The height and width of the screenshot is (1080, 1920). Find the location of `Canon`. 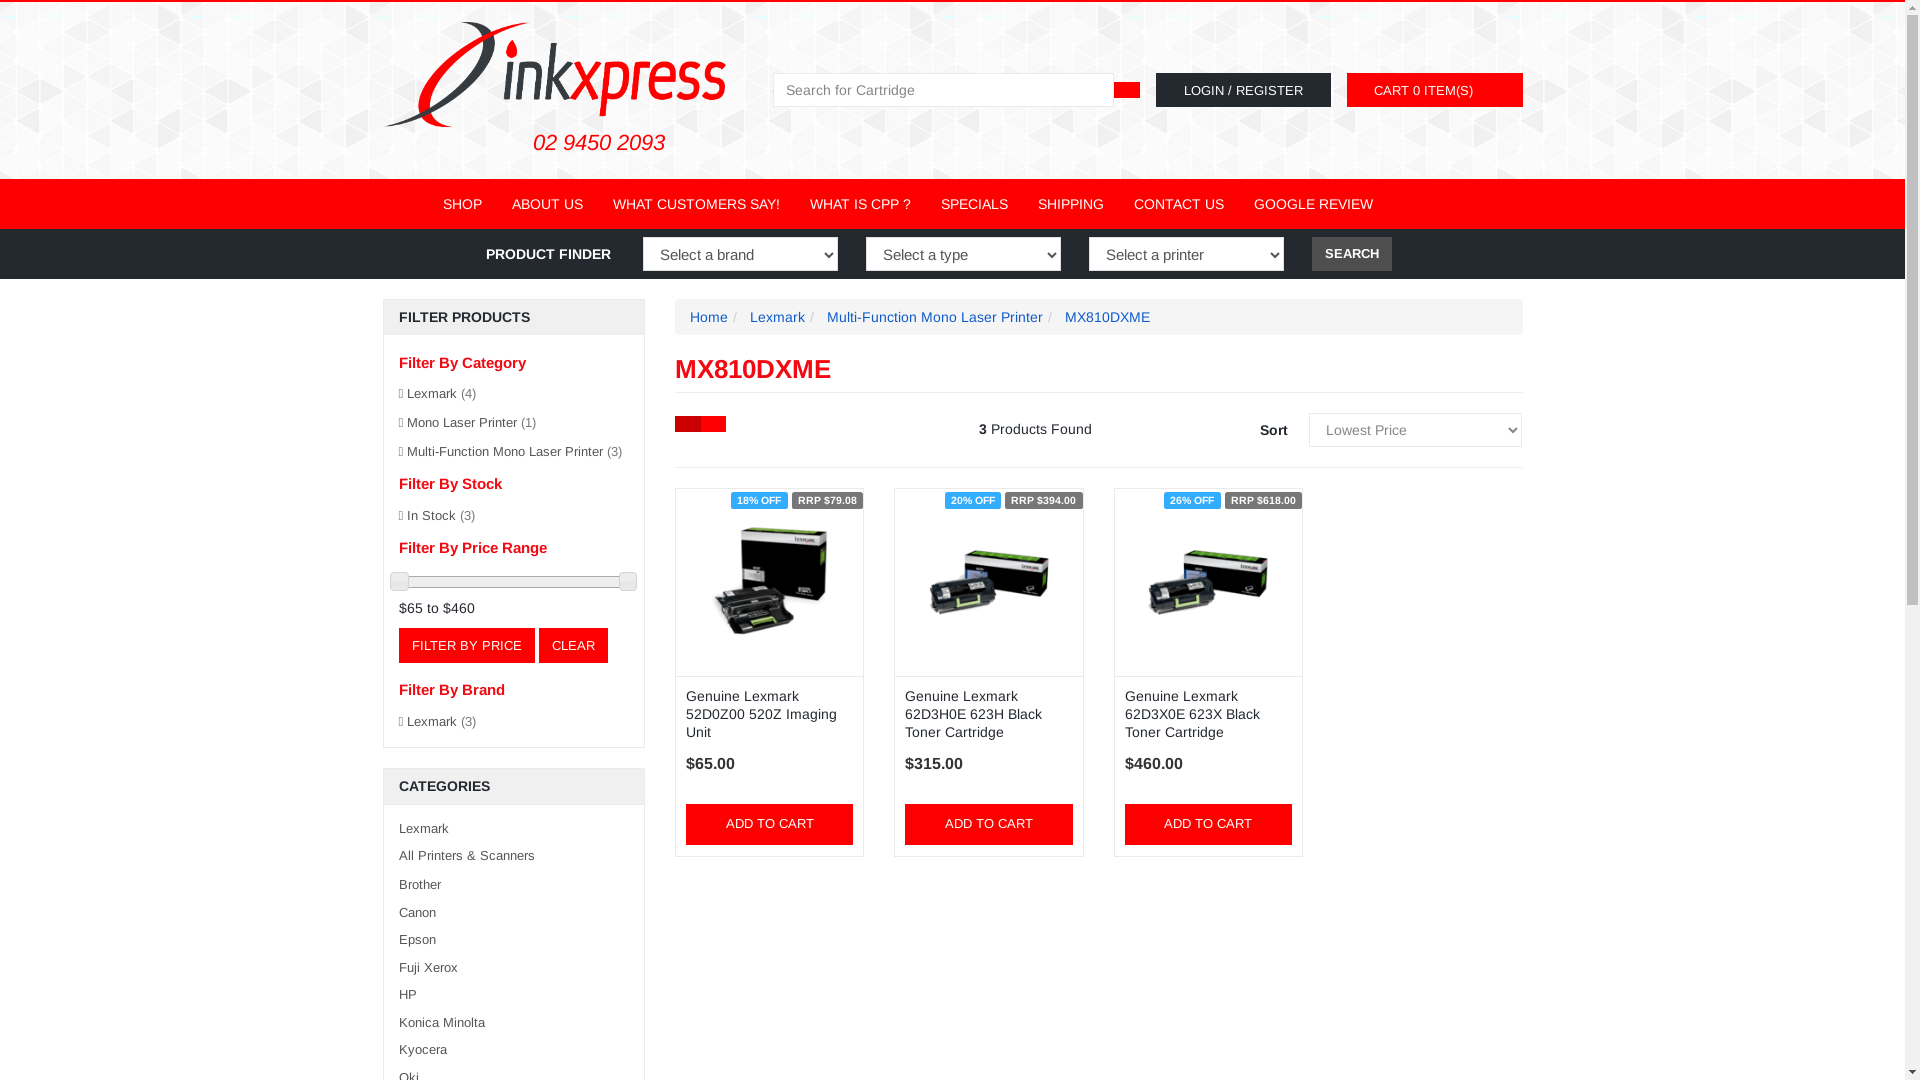

Canon is located at coordinates (514, 914).